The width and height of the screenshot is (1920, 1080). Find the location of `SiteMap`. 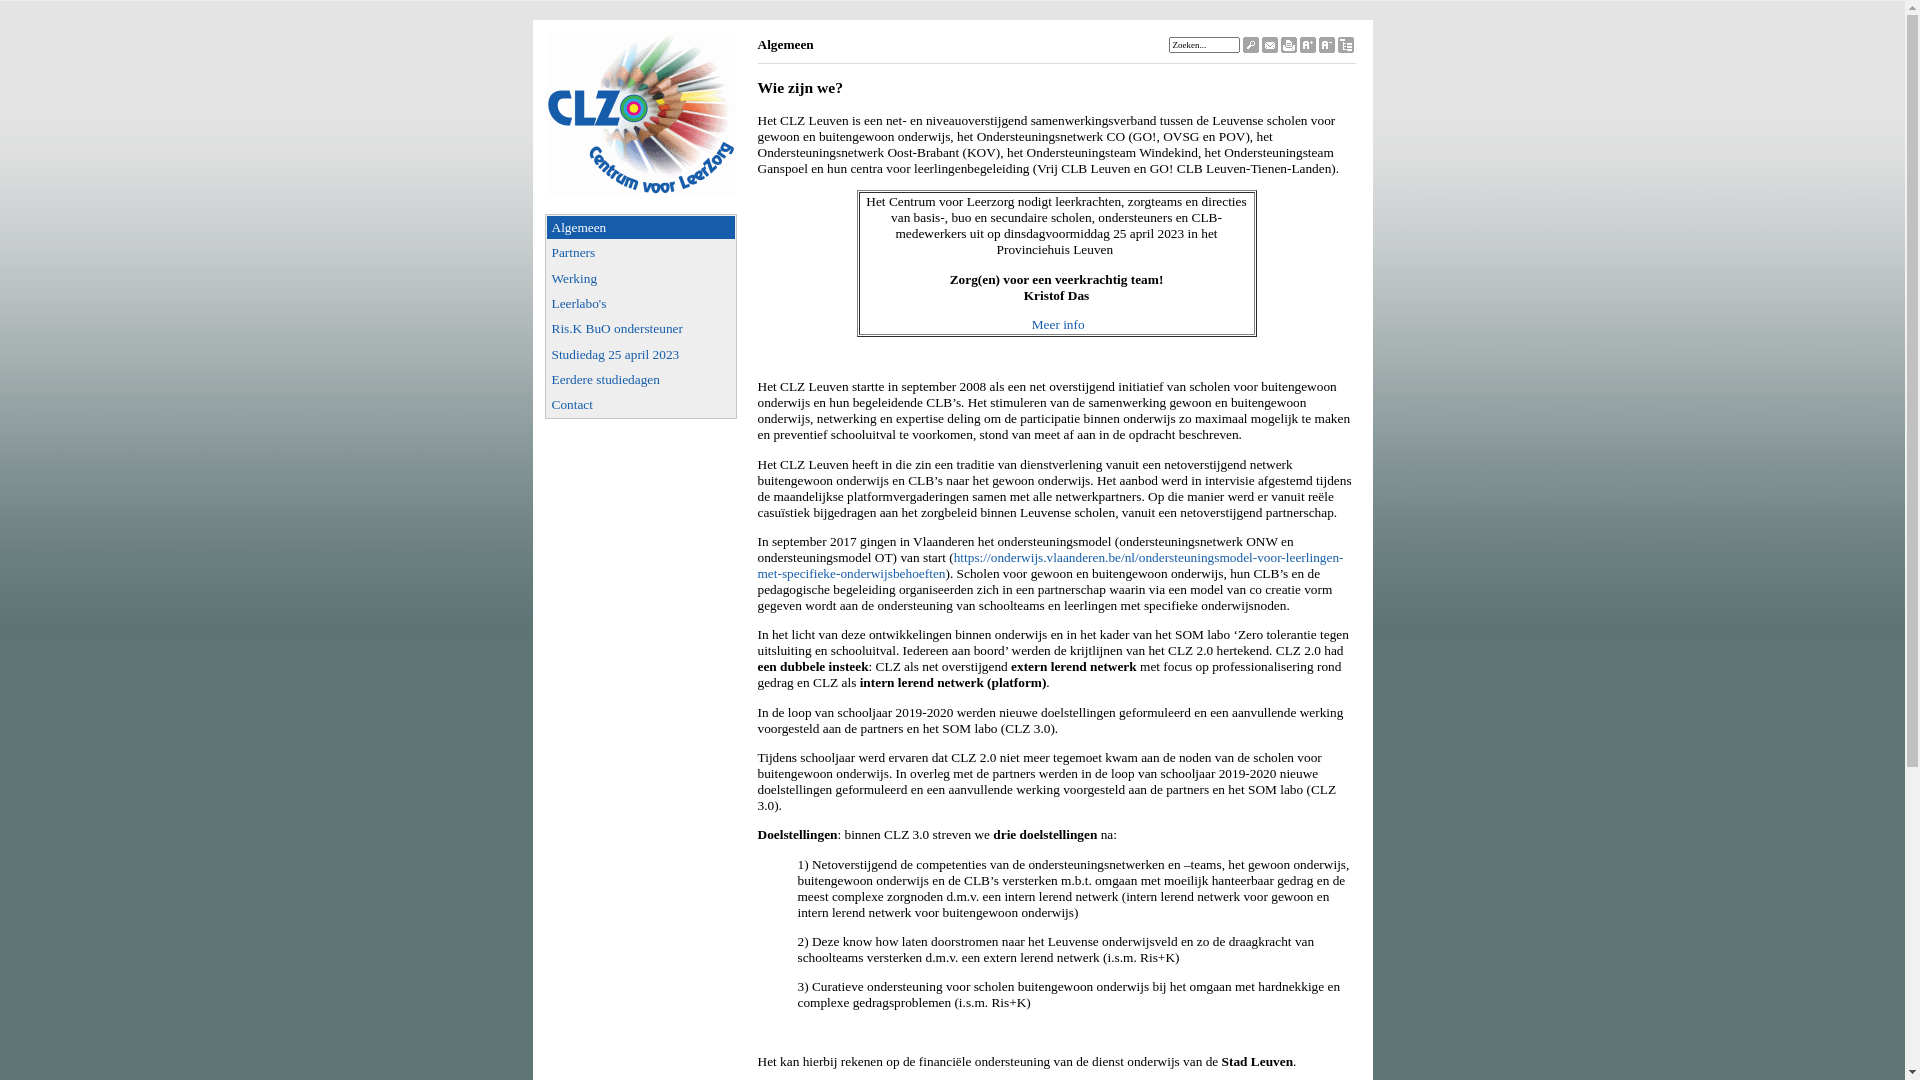

SiteMap is located at coordinates (1346, 48).